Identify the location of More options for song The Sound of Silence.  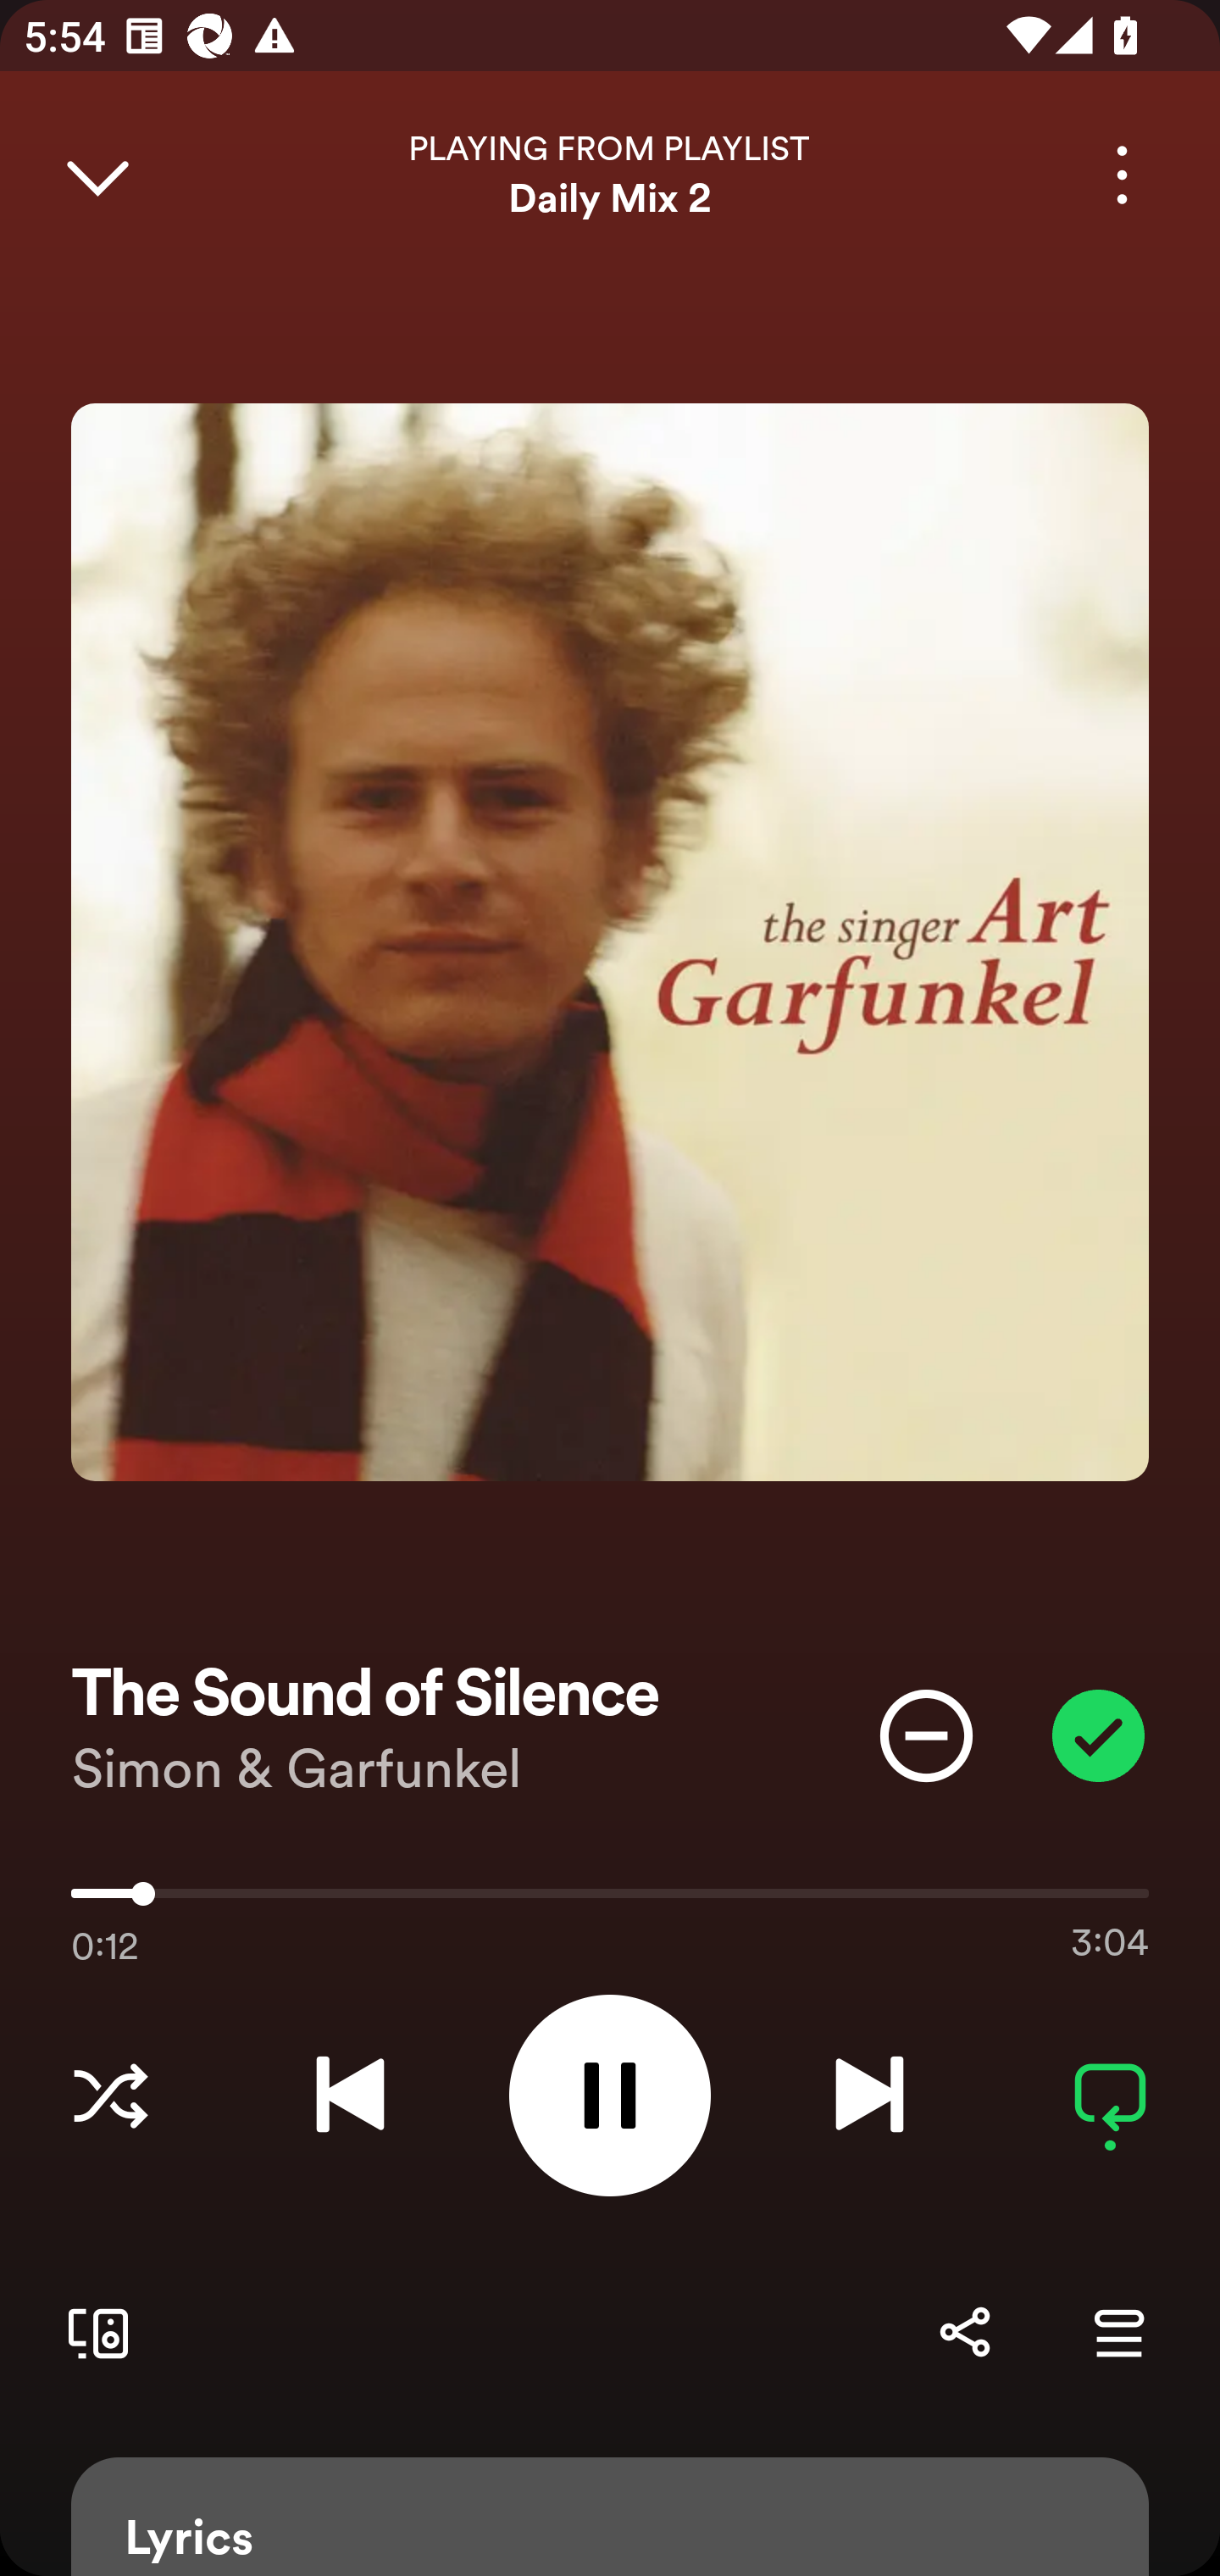
(1122, 175).